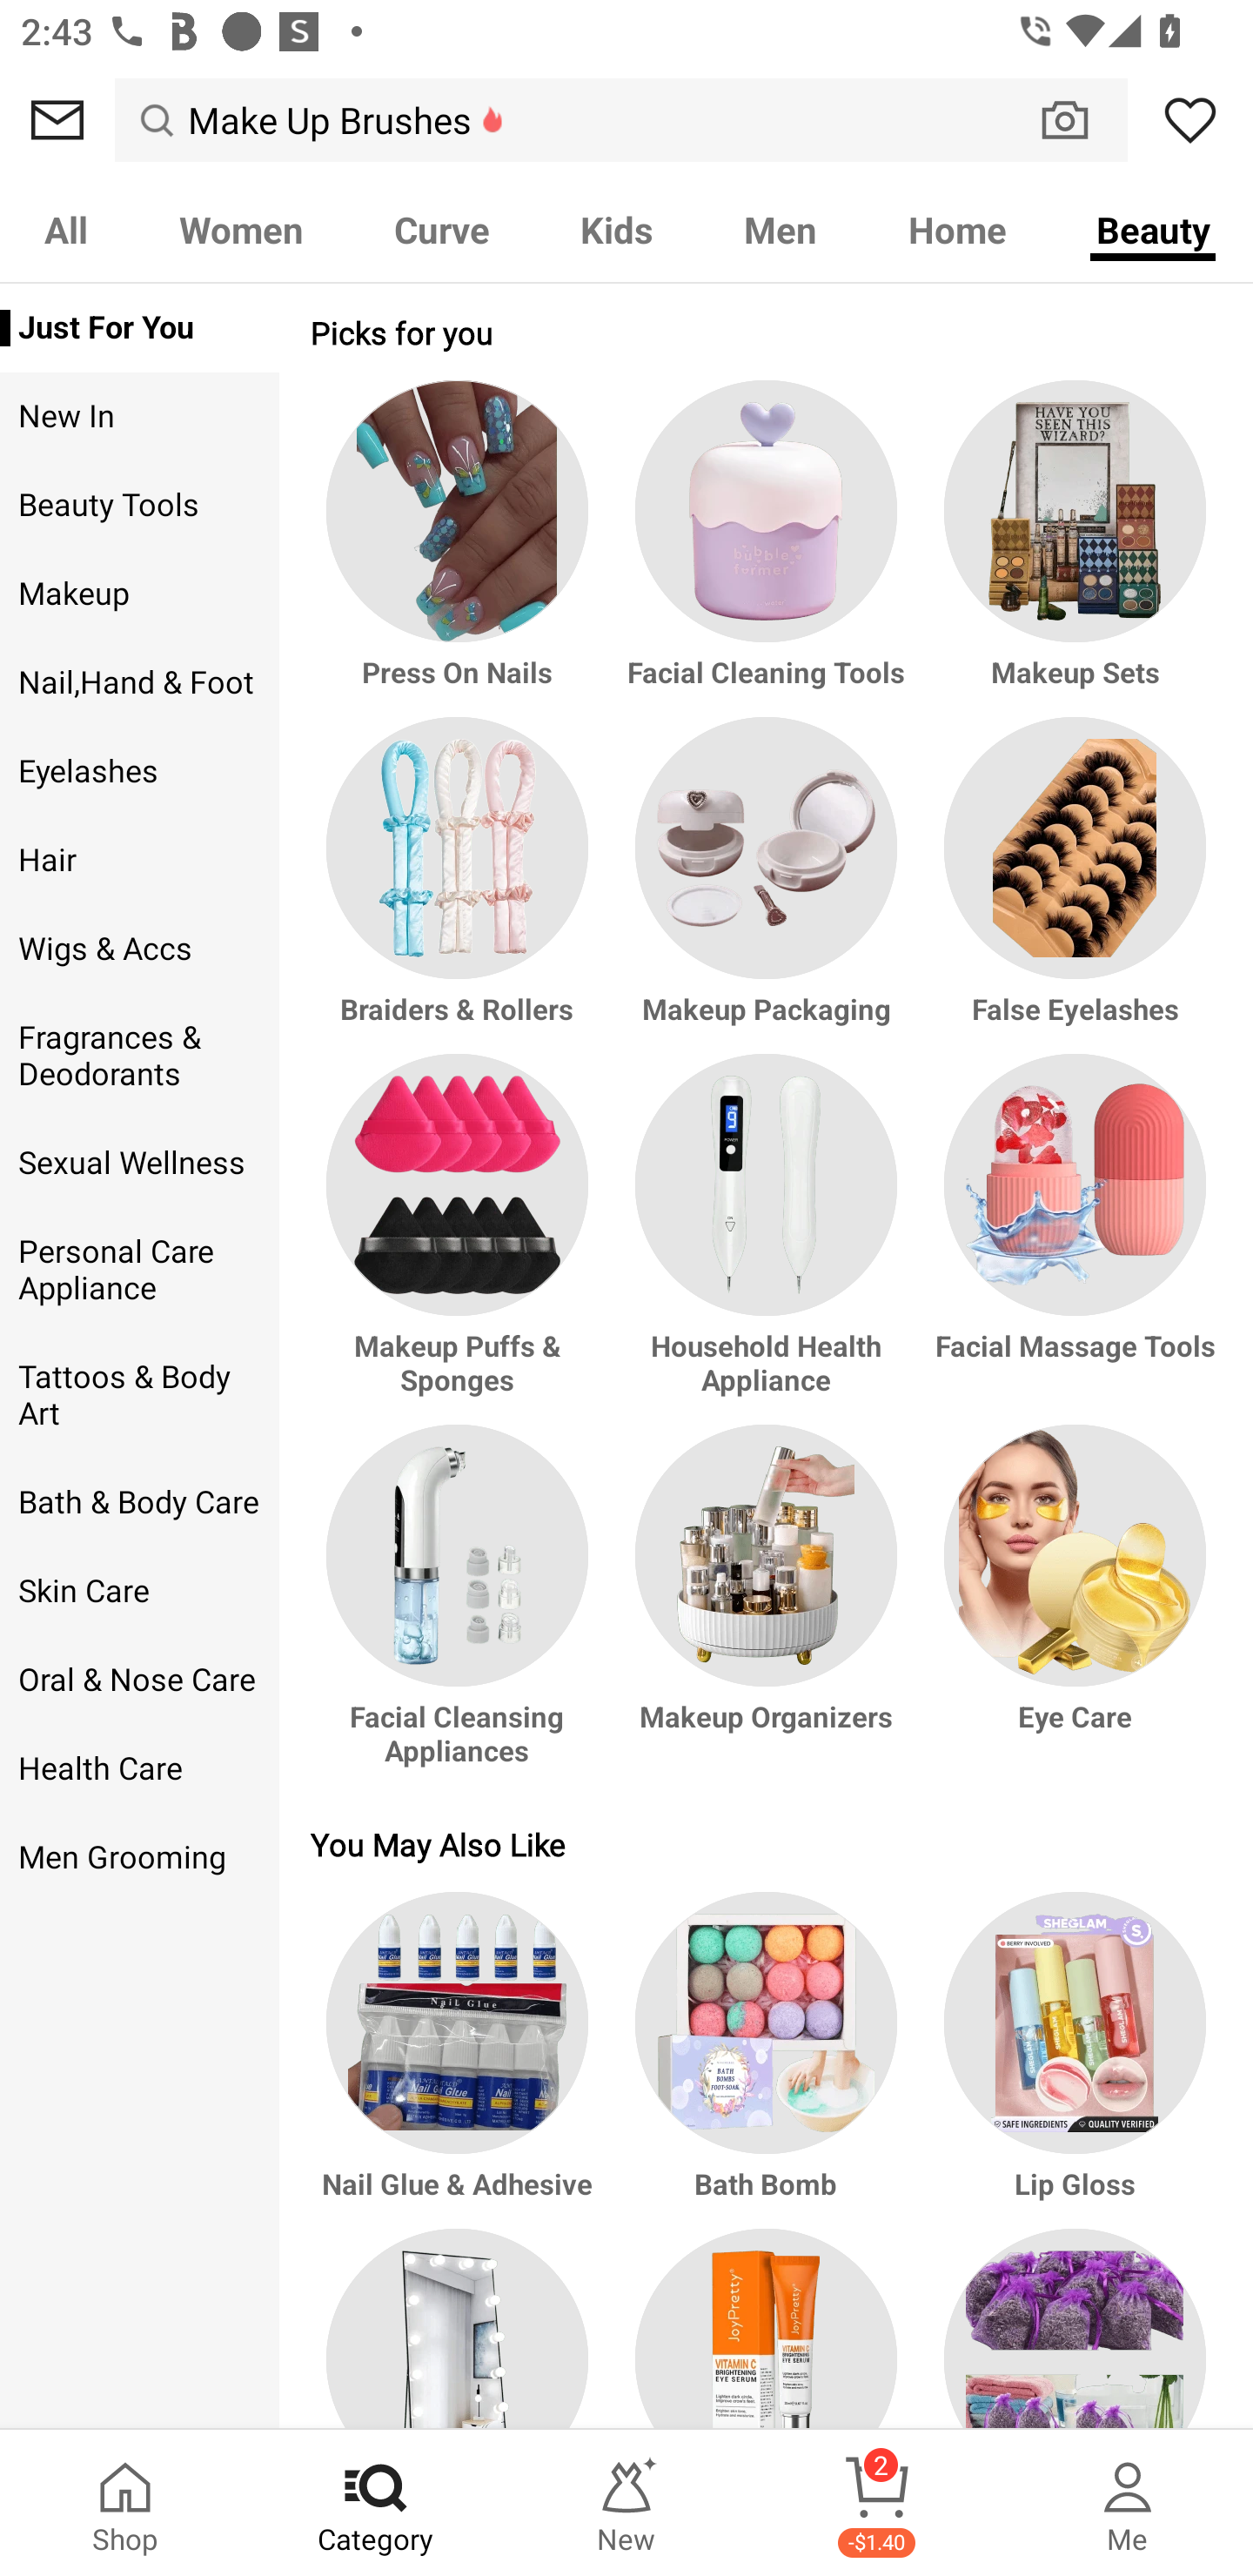 The width and height of the screenshot is (1253, 2576). I want to click on Tattoos & Body Art, so click(139, 1396).